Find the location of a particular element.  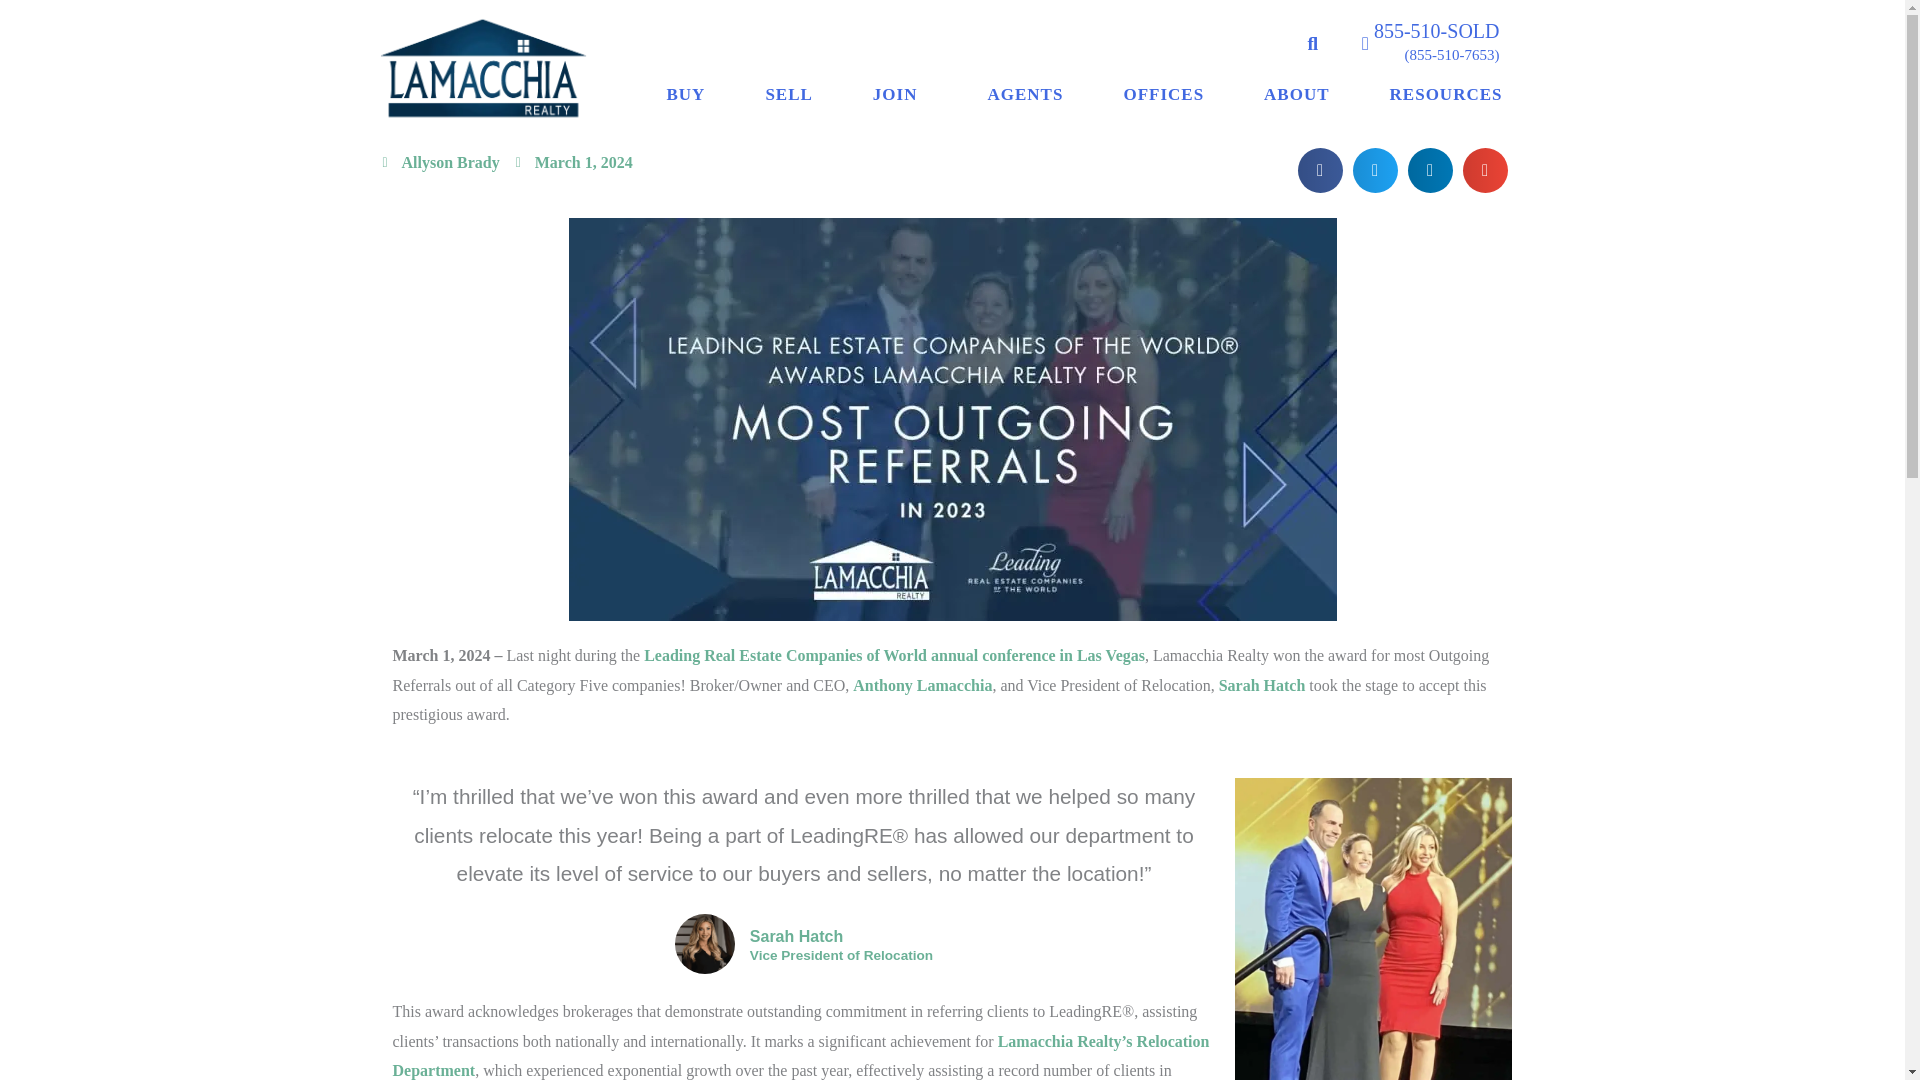

Sarah Hatch is located at coordinates (842, 936).